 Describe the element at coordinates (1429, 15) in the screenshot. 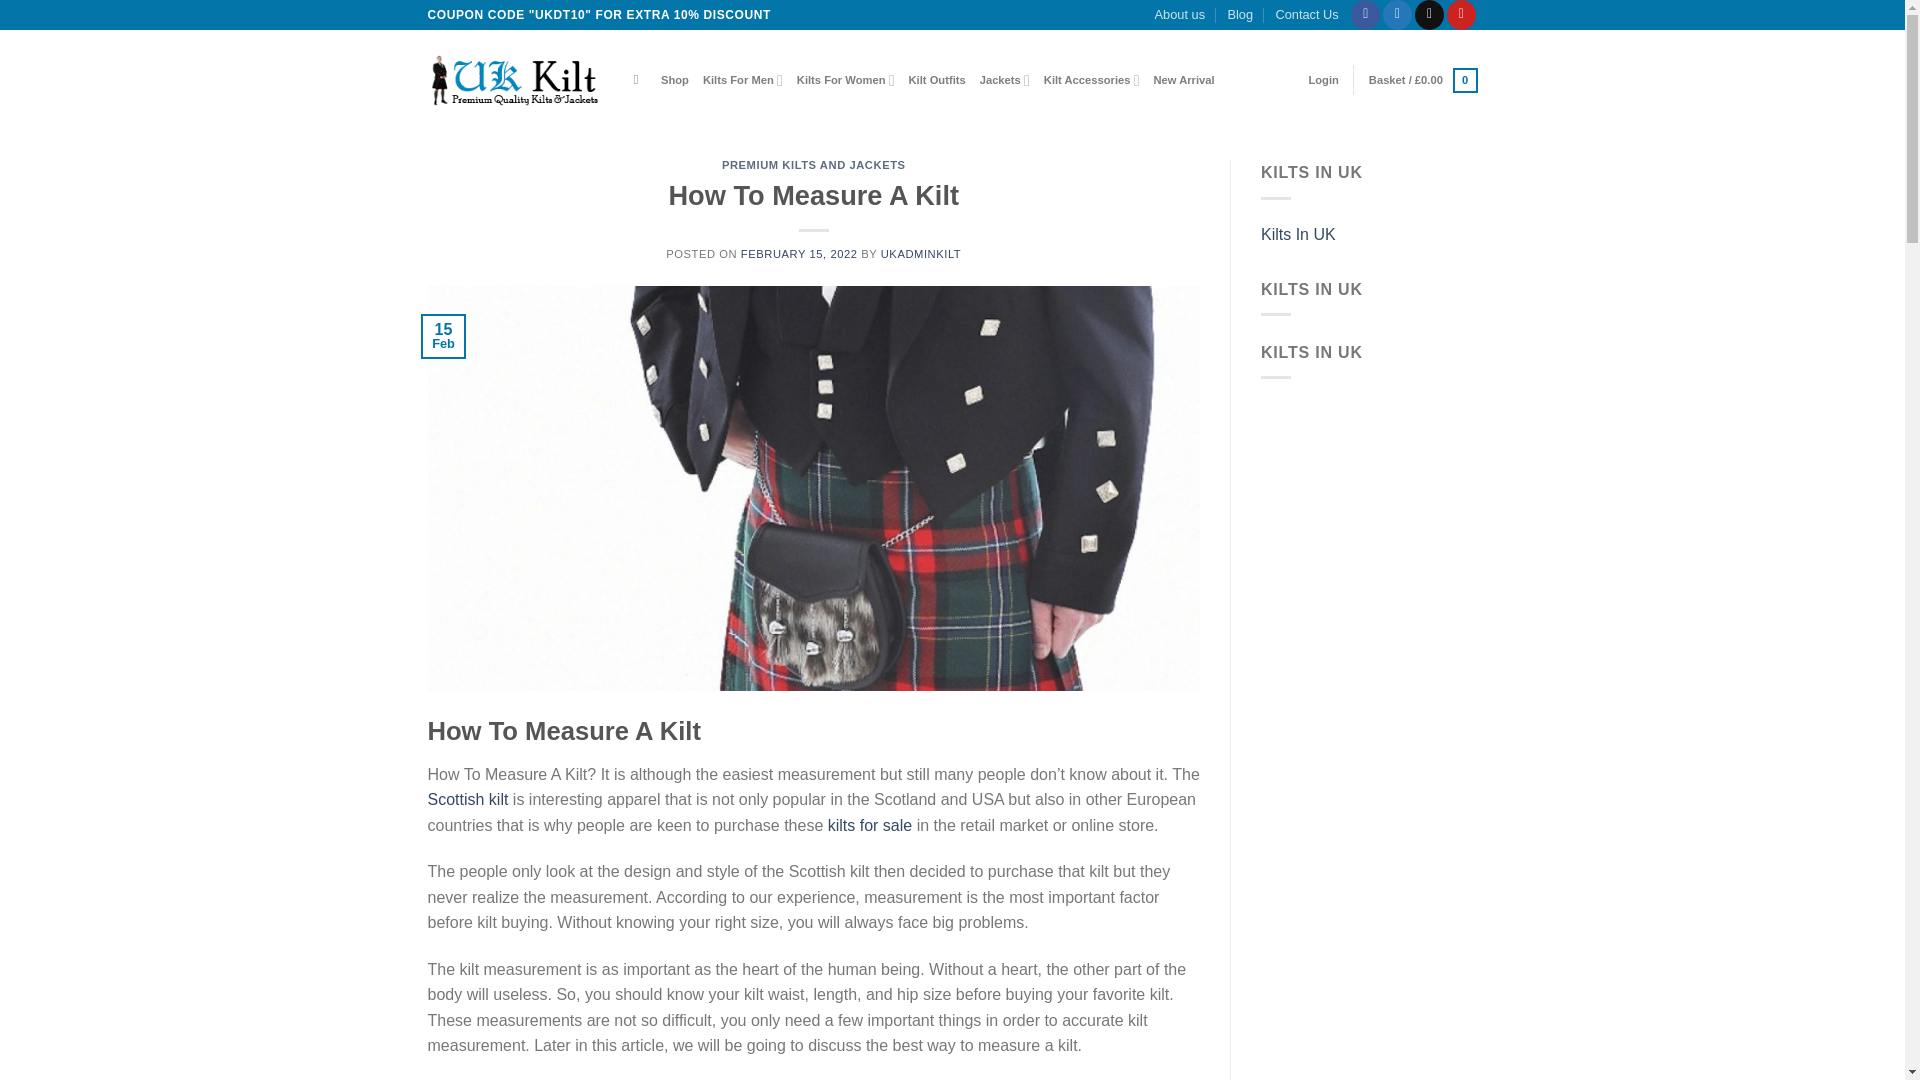

I see `Send us an email` at that location.